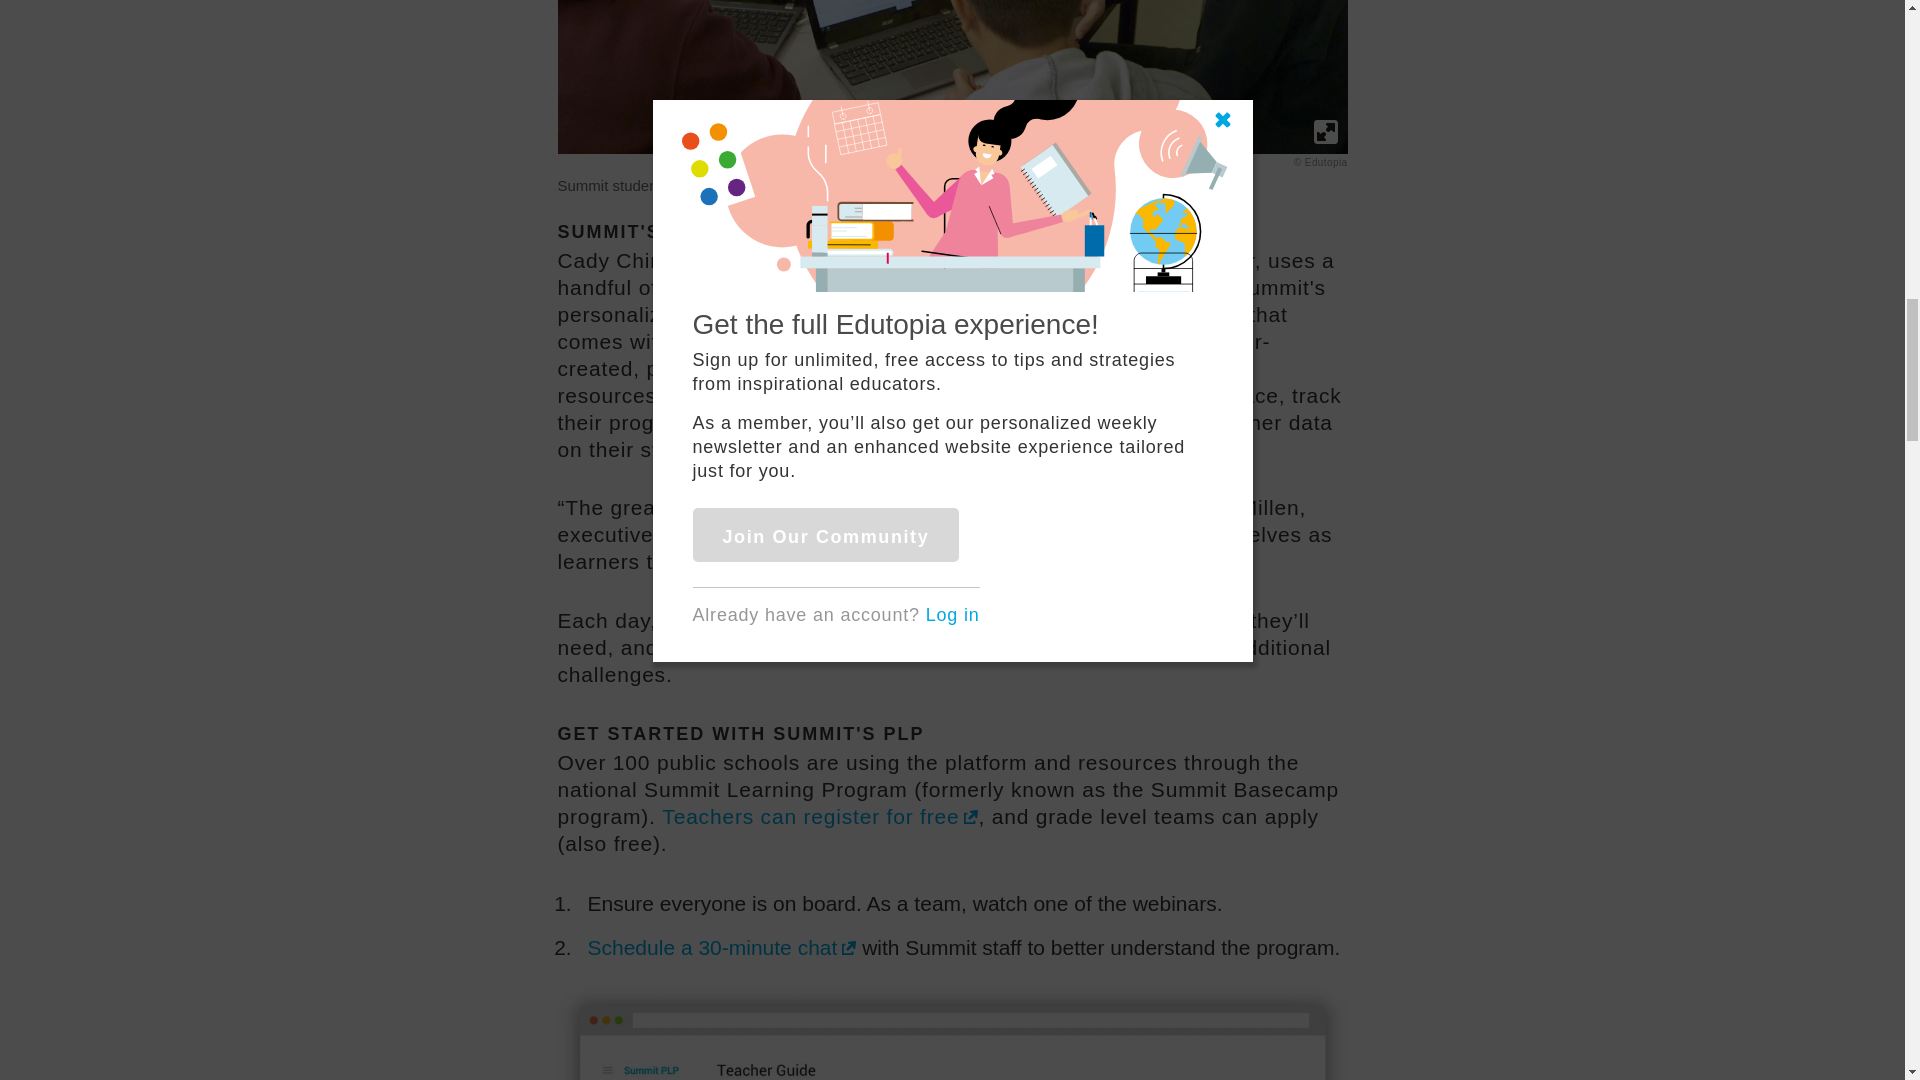 The width and height of the screenshot is (1920, 1080). What do you see at coordinates (820, 816) in the screenshot?
I see `Teachers can register for free` at bounding box center [820, 816].